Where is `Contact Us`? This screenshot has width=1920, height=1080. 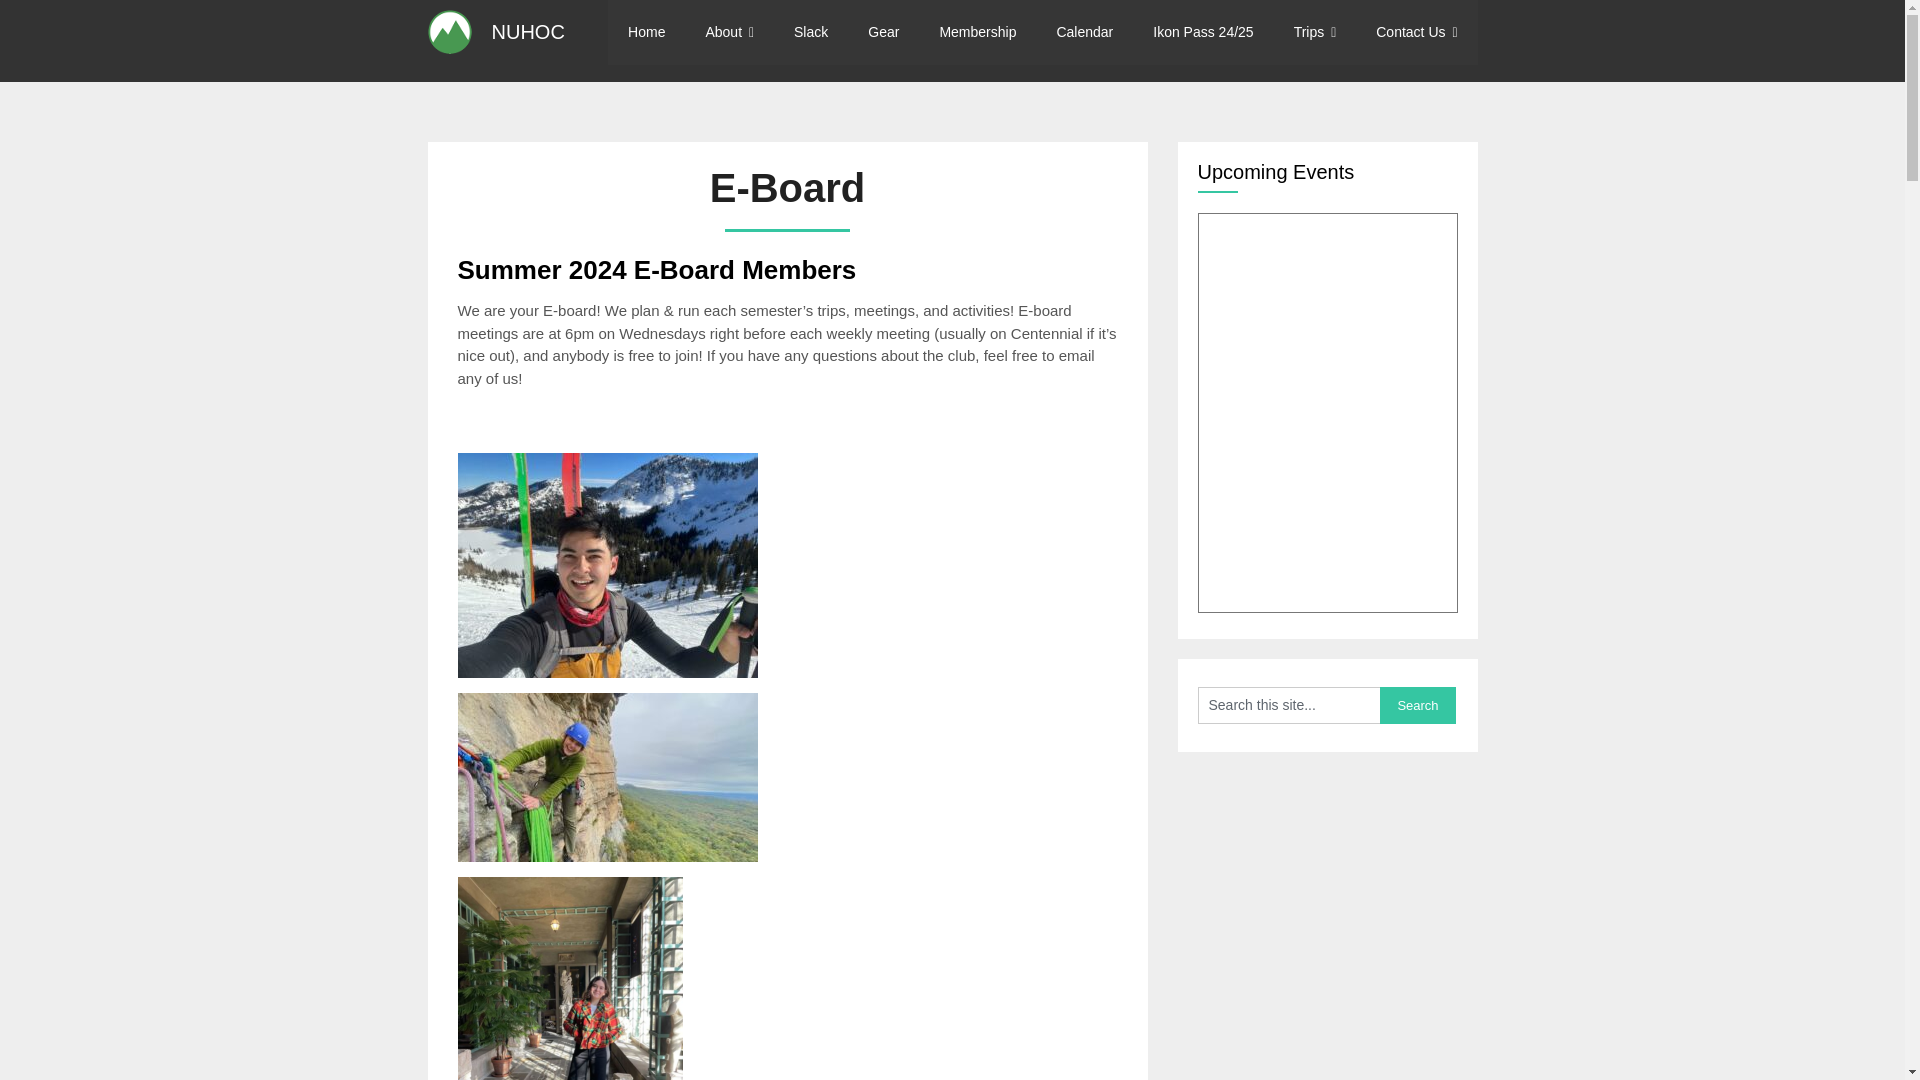 Contact Us is located at coordinates (1416, 32).